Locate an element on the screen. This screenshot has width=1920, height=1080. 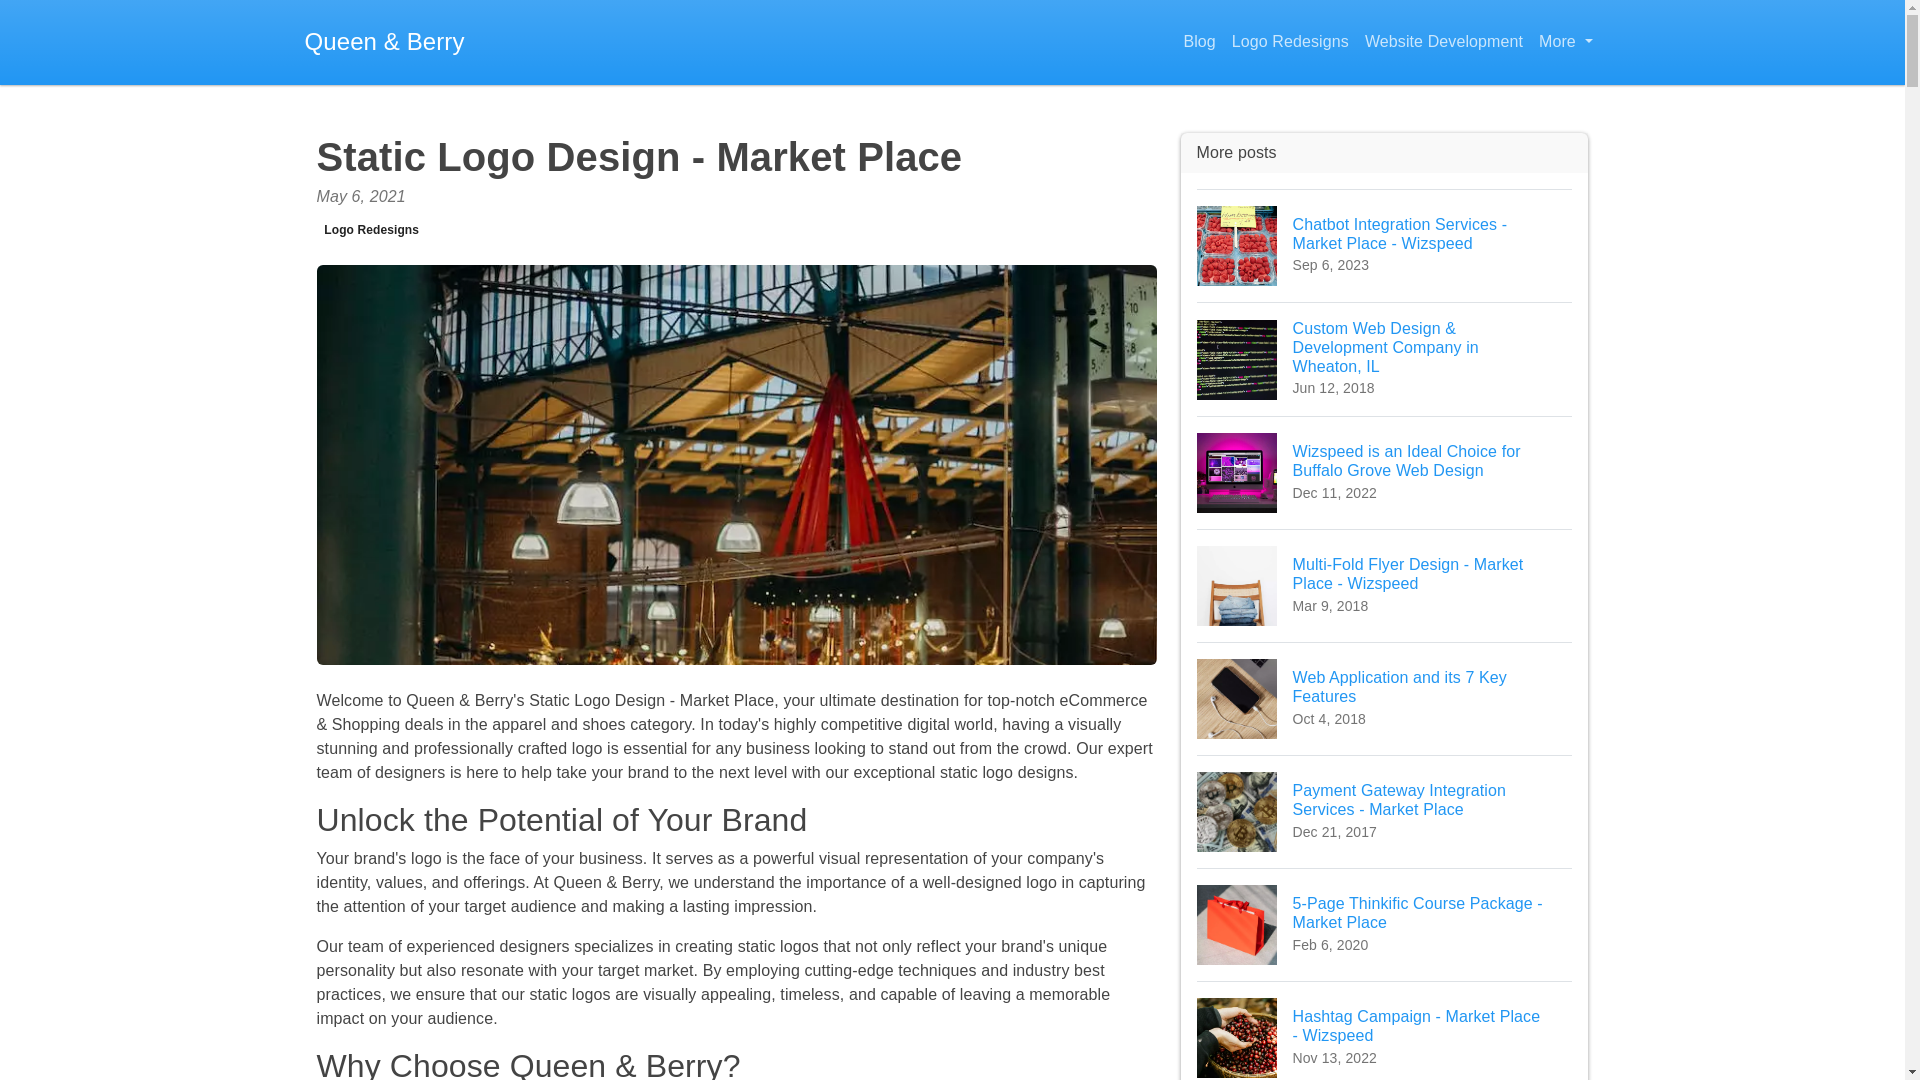
Website Development is located at coordinates (1444, 42).